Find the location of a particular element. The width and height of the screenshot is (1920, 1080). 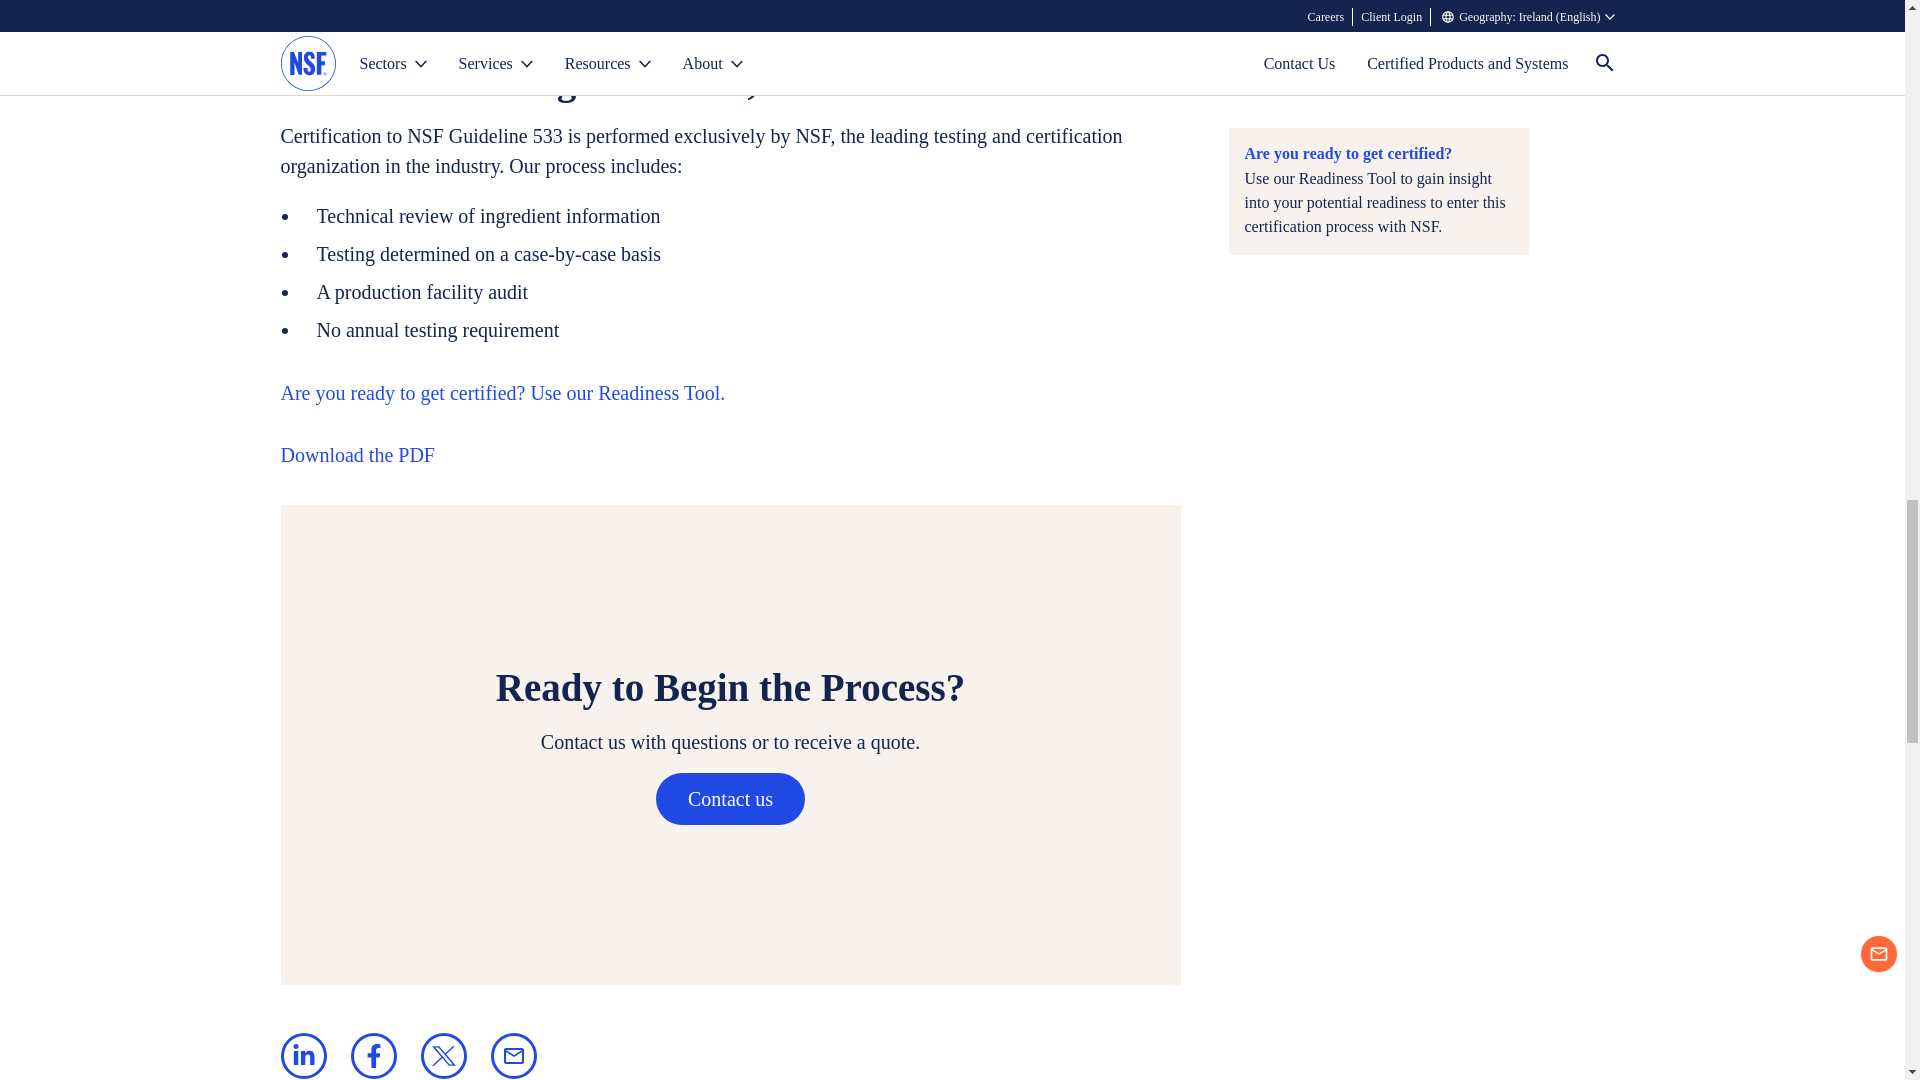

Share on Facebook is located at coordinates (372, 1055).